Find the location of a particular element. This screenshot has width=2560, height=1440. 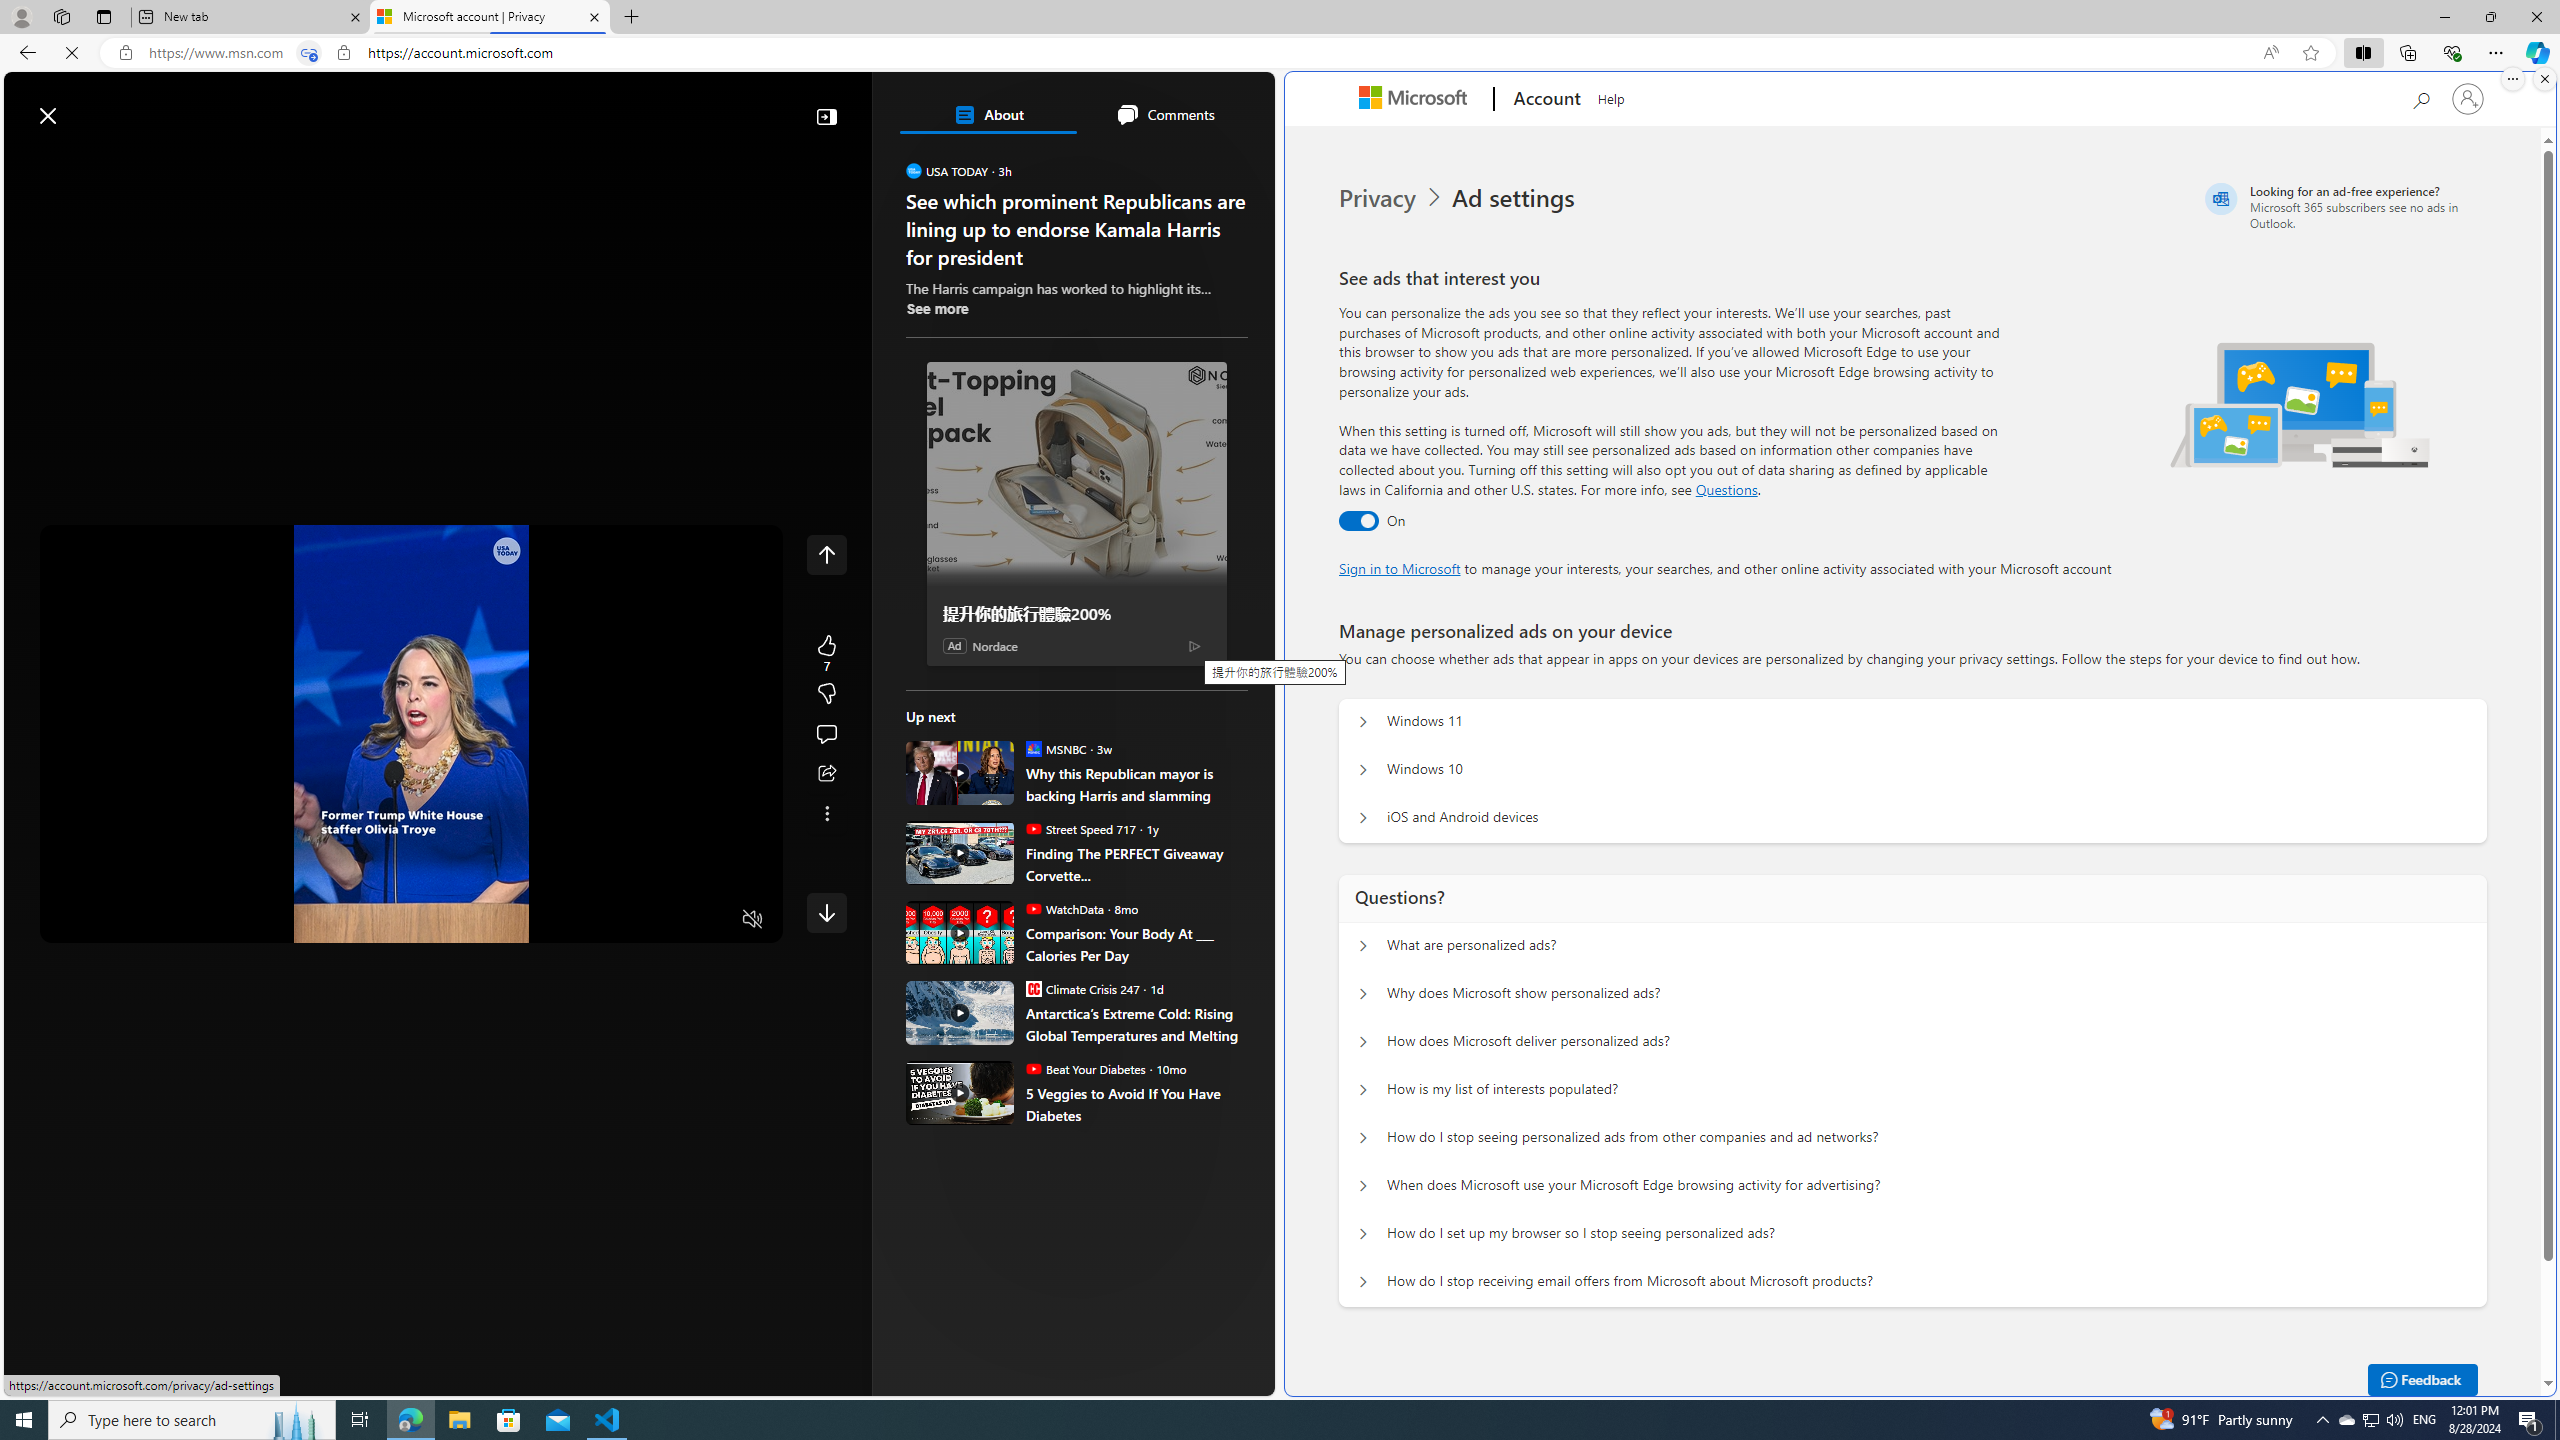

Ad settings toggle is located at coordinates (1358, 521).